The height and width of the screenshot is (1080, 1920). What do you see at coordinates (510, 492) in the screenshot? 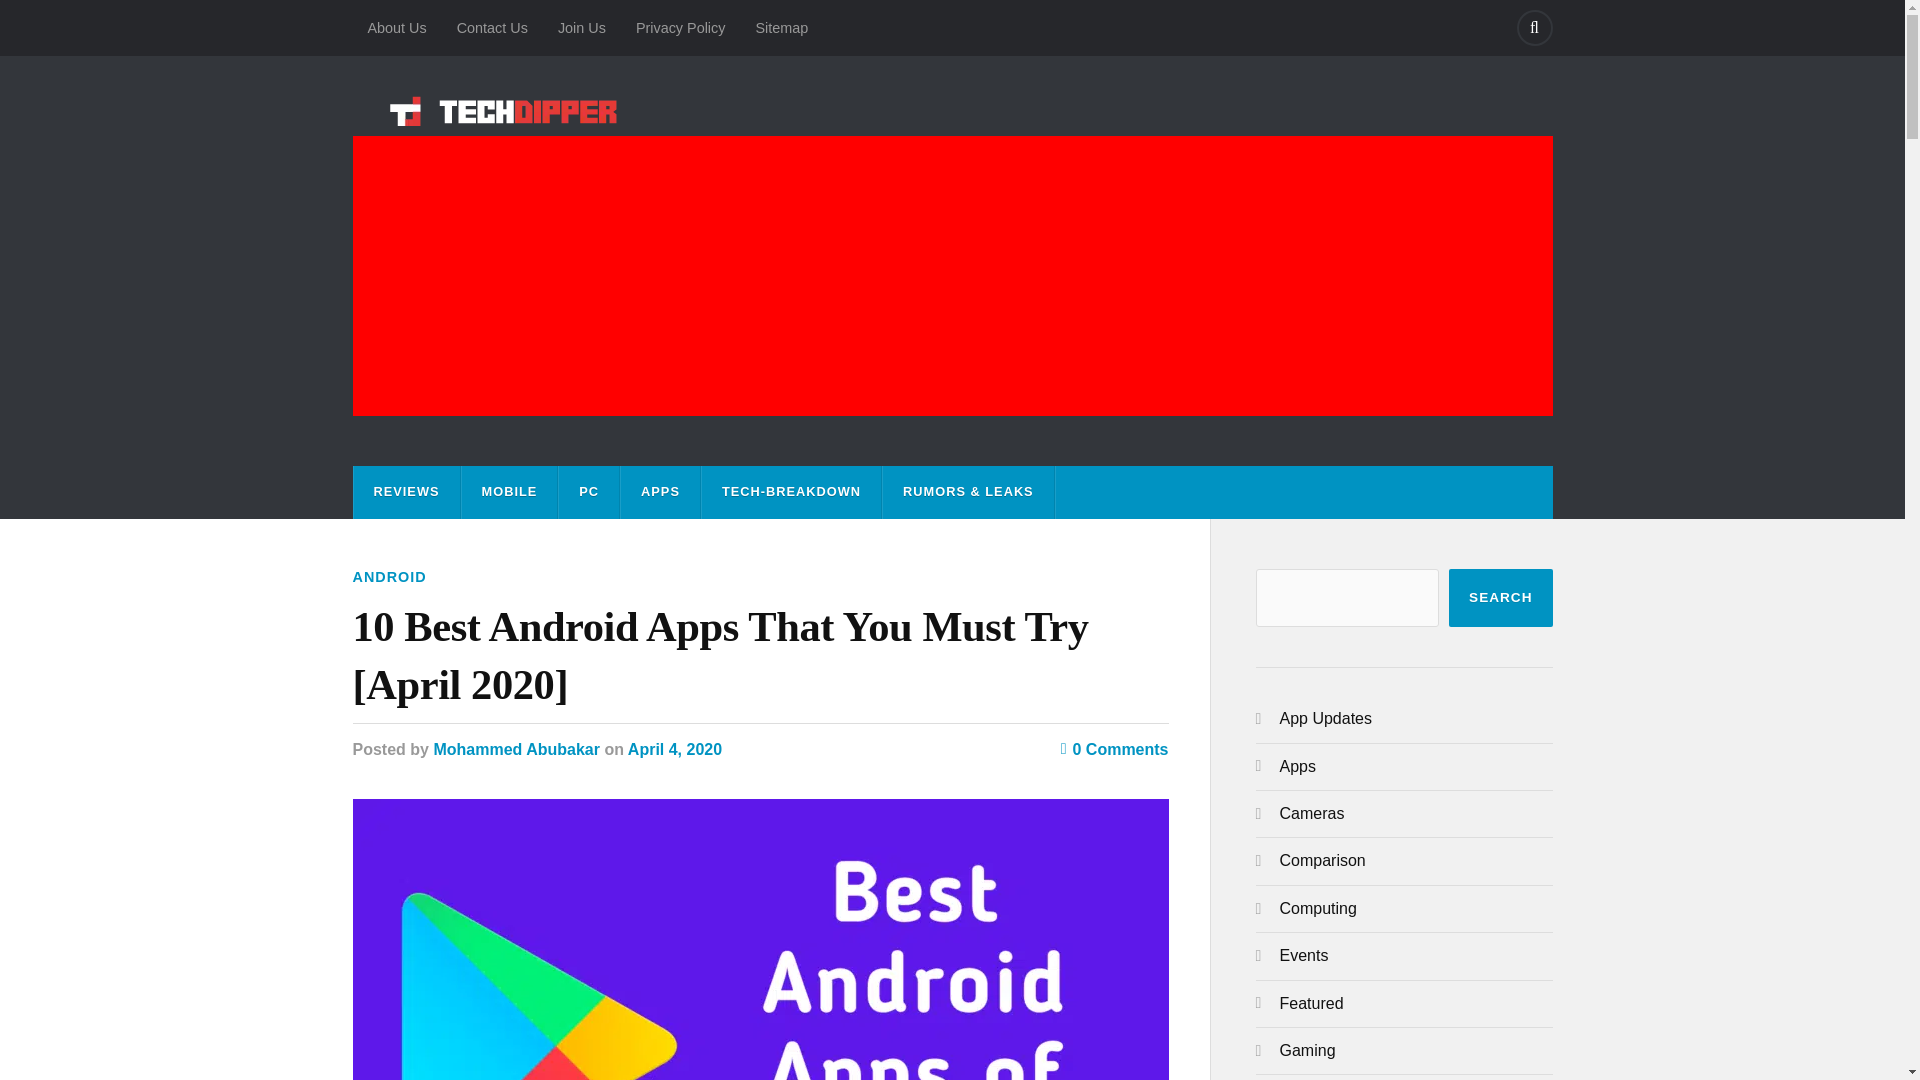
I see `MOBILE` at bounding box center [510, 492].